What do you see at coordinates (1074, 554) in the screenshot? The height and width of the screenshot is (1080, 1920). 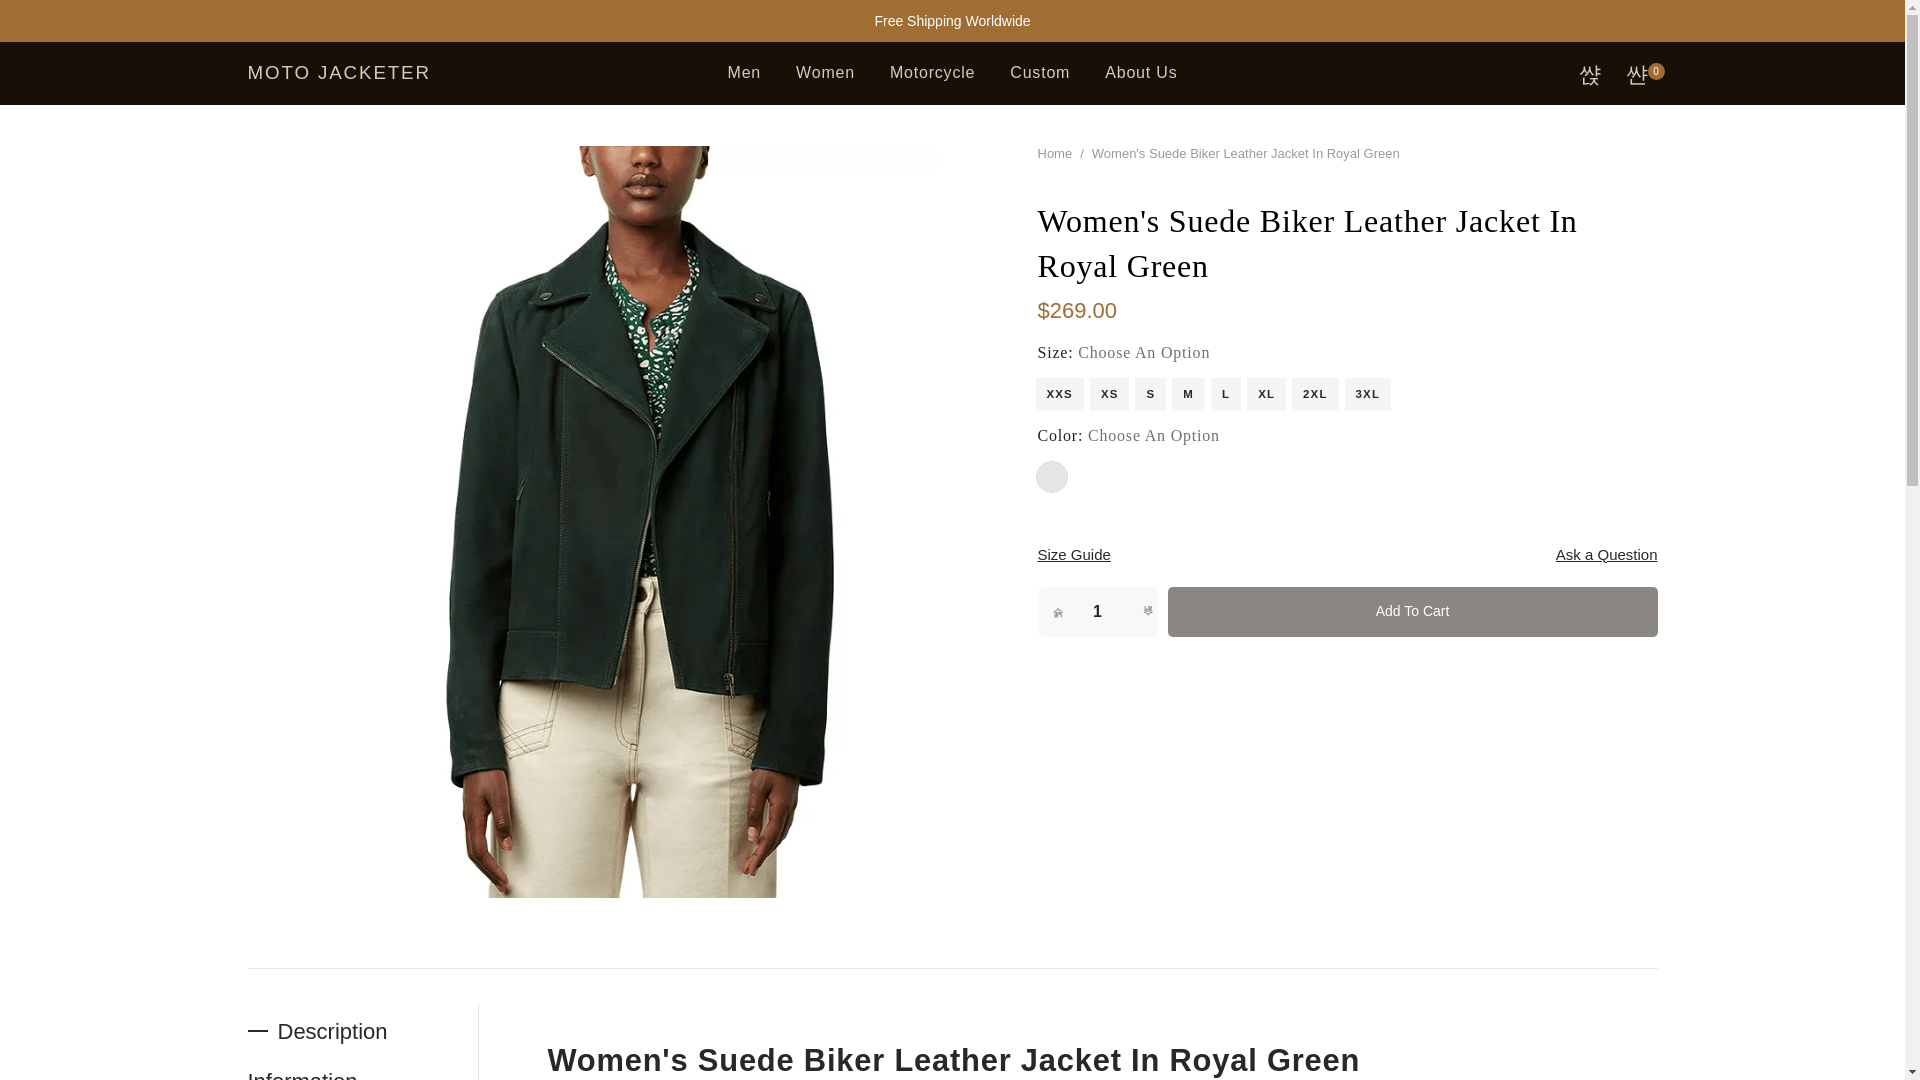 I see `Size Guide` at bounding box center [1074, 554].